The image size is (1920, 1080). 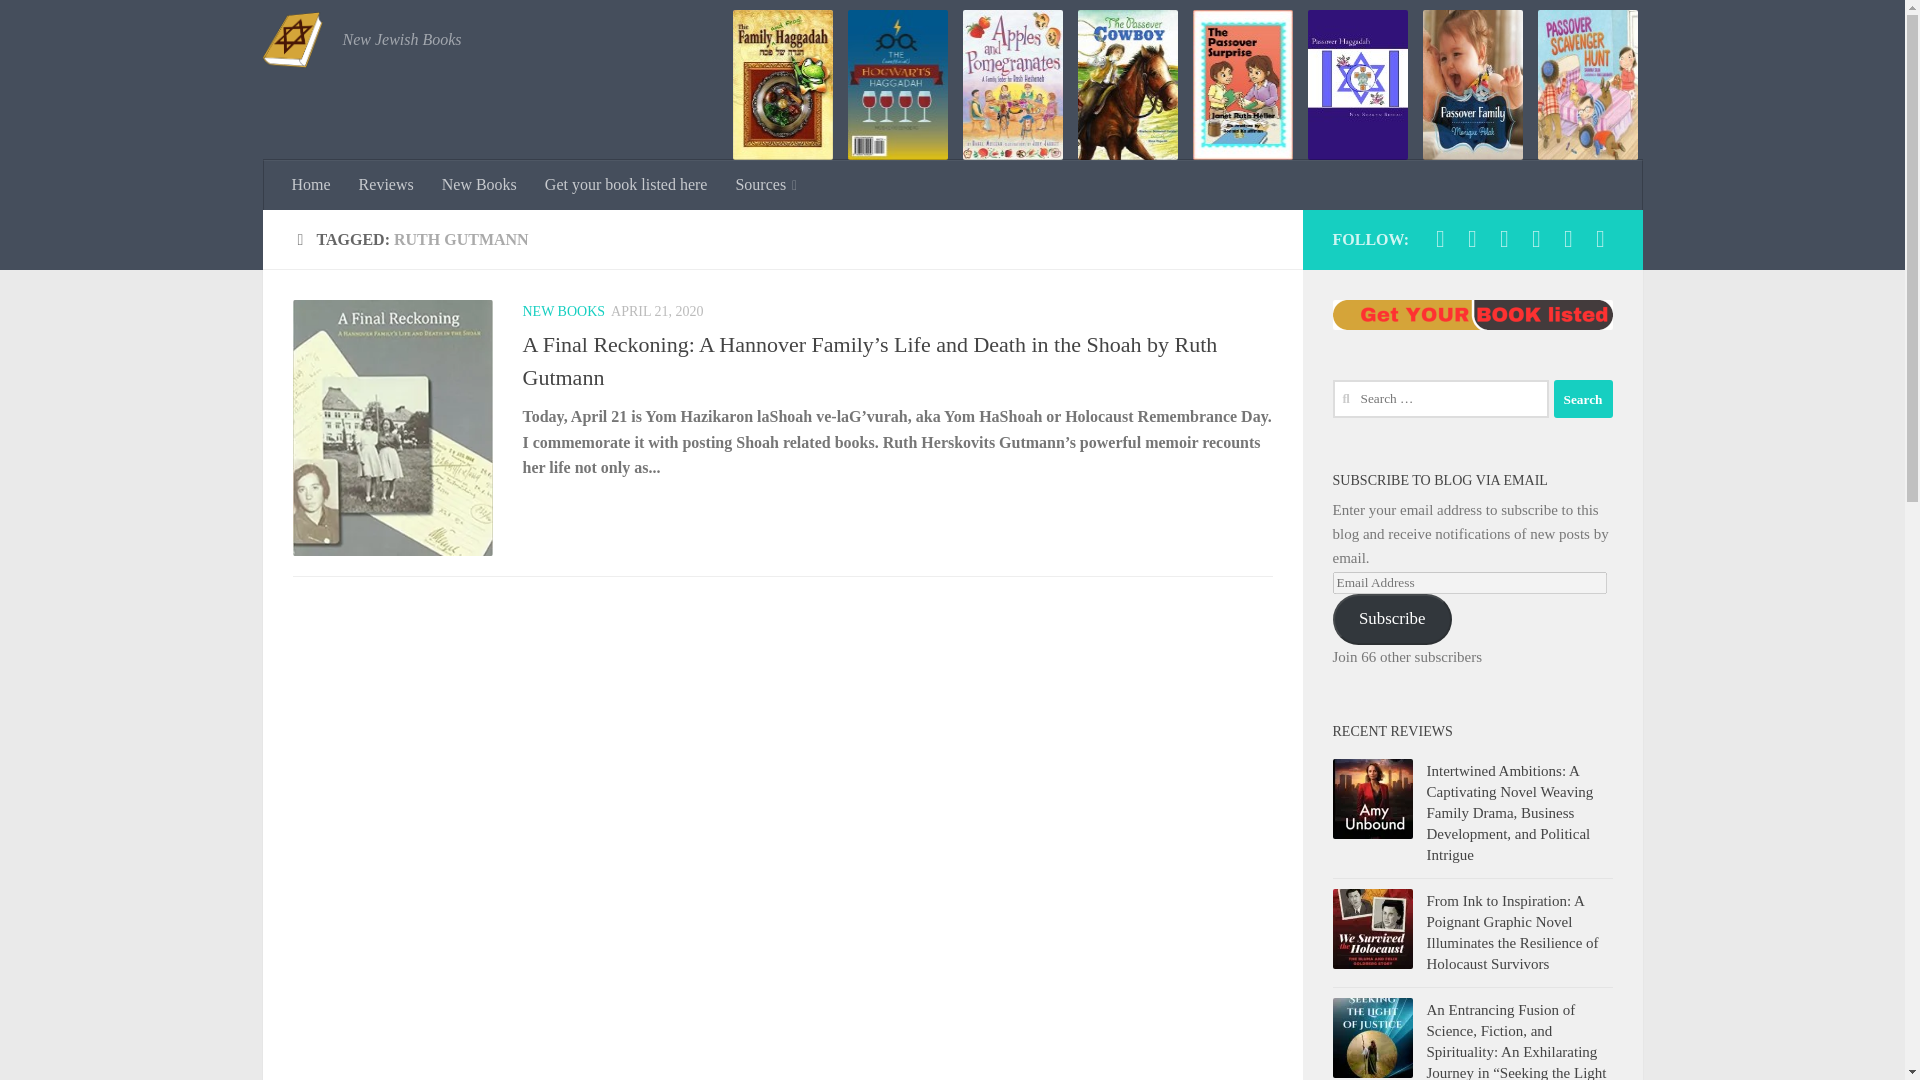 I want to click on Get your book listed here, so click(x=626, y=184).